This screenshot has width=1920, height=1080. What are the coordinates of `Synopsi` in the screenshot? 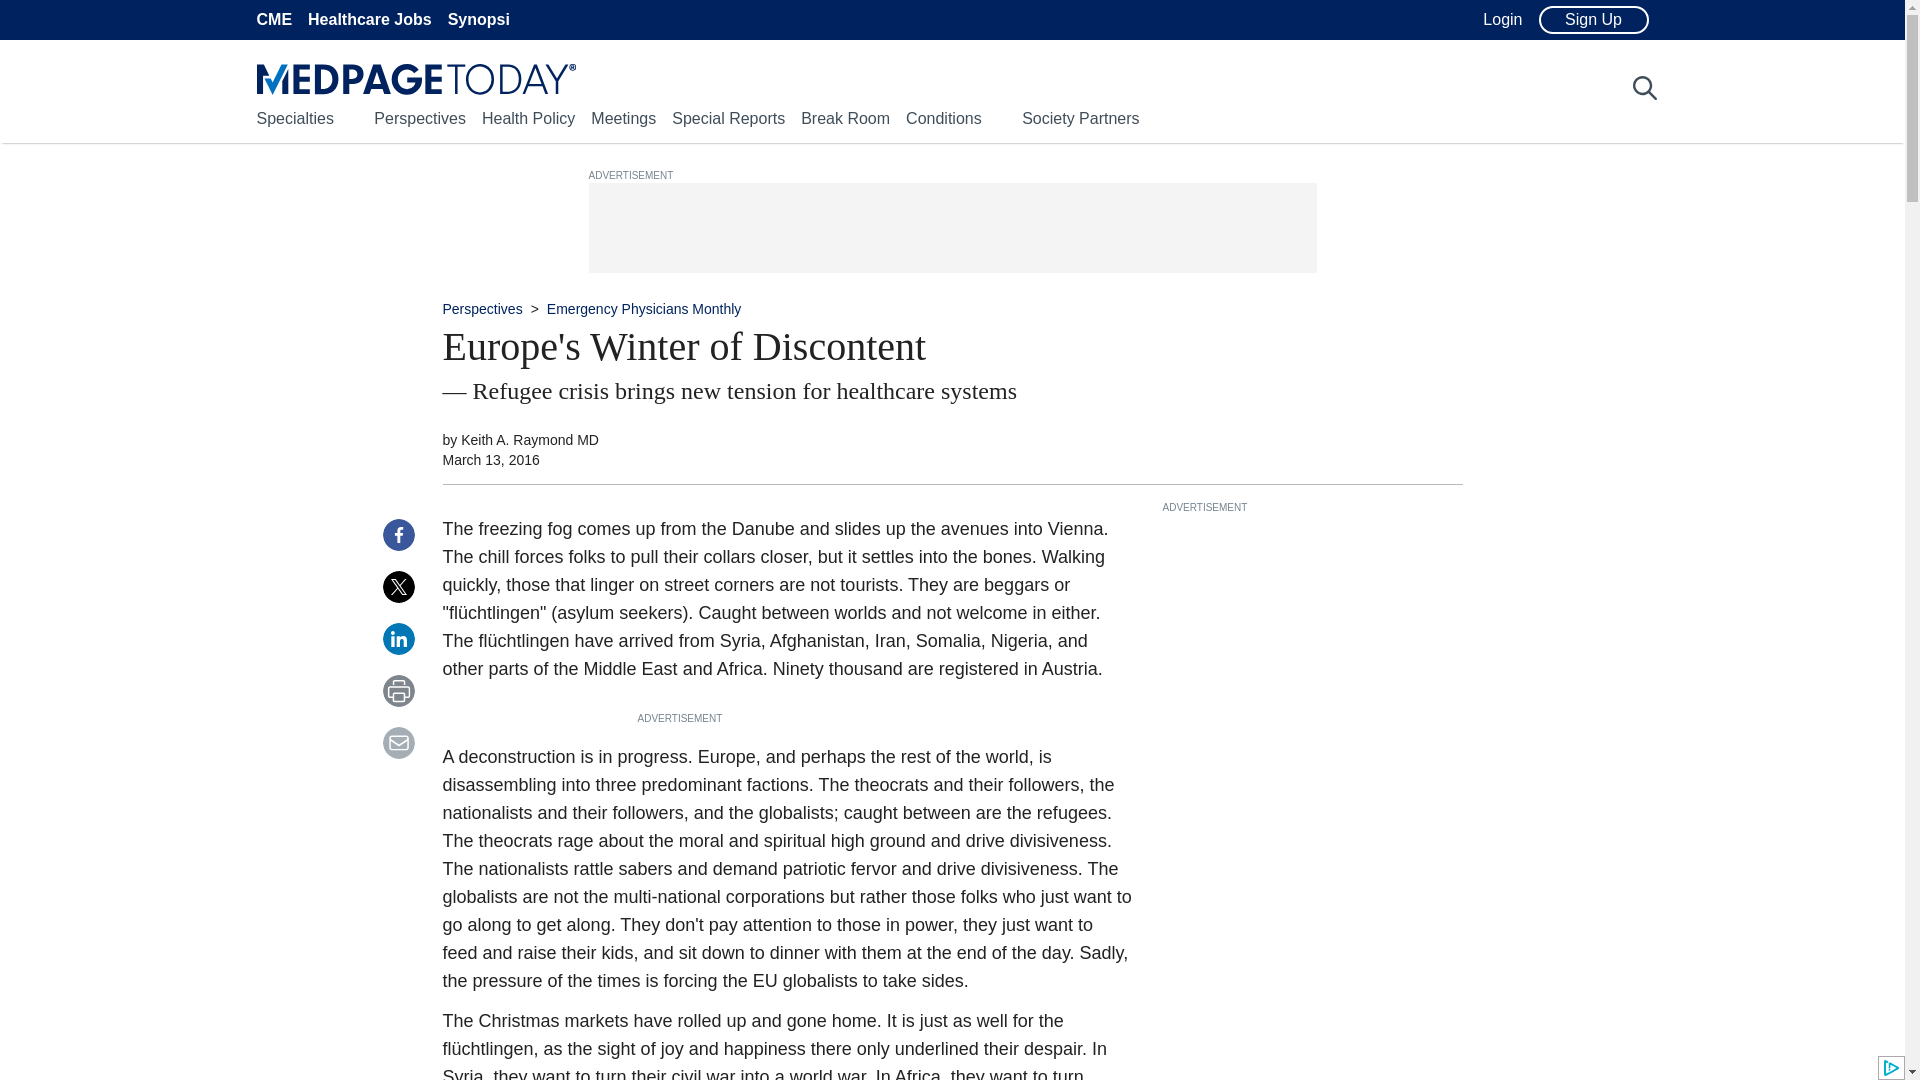 It's located at (478, 20).